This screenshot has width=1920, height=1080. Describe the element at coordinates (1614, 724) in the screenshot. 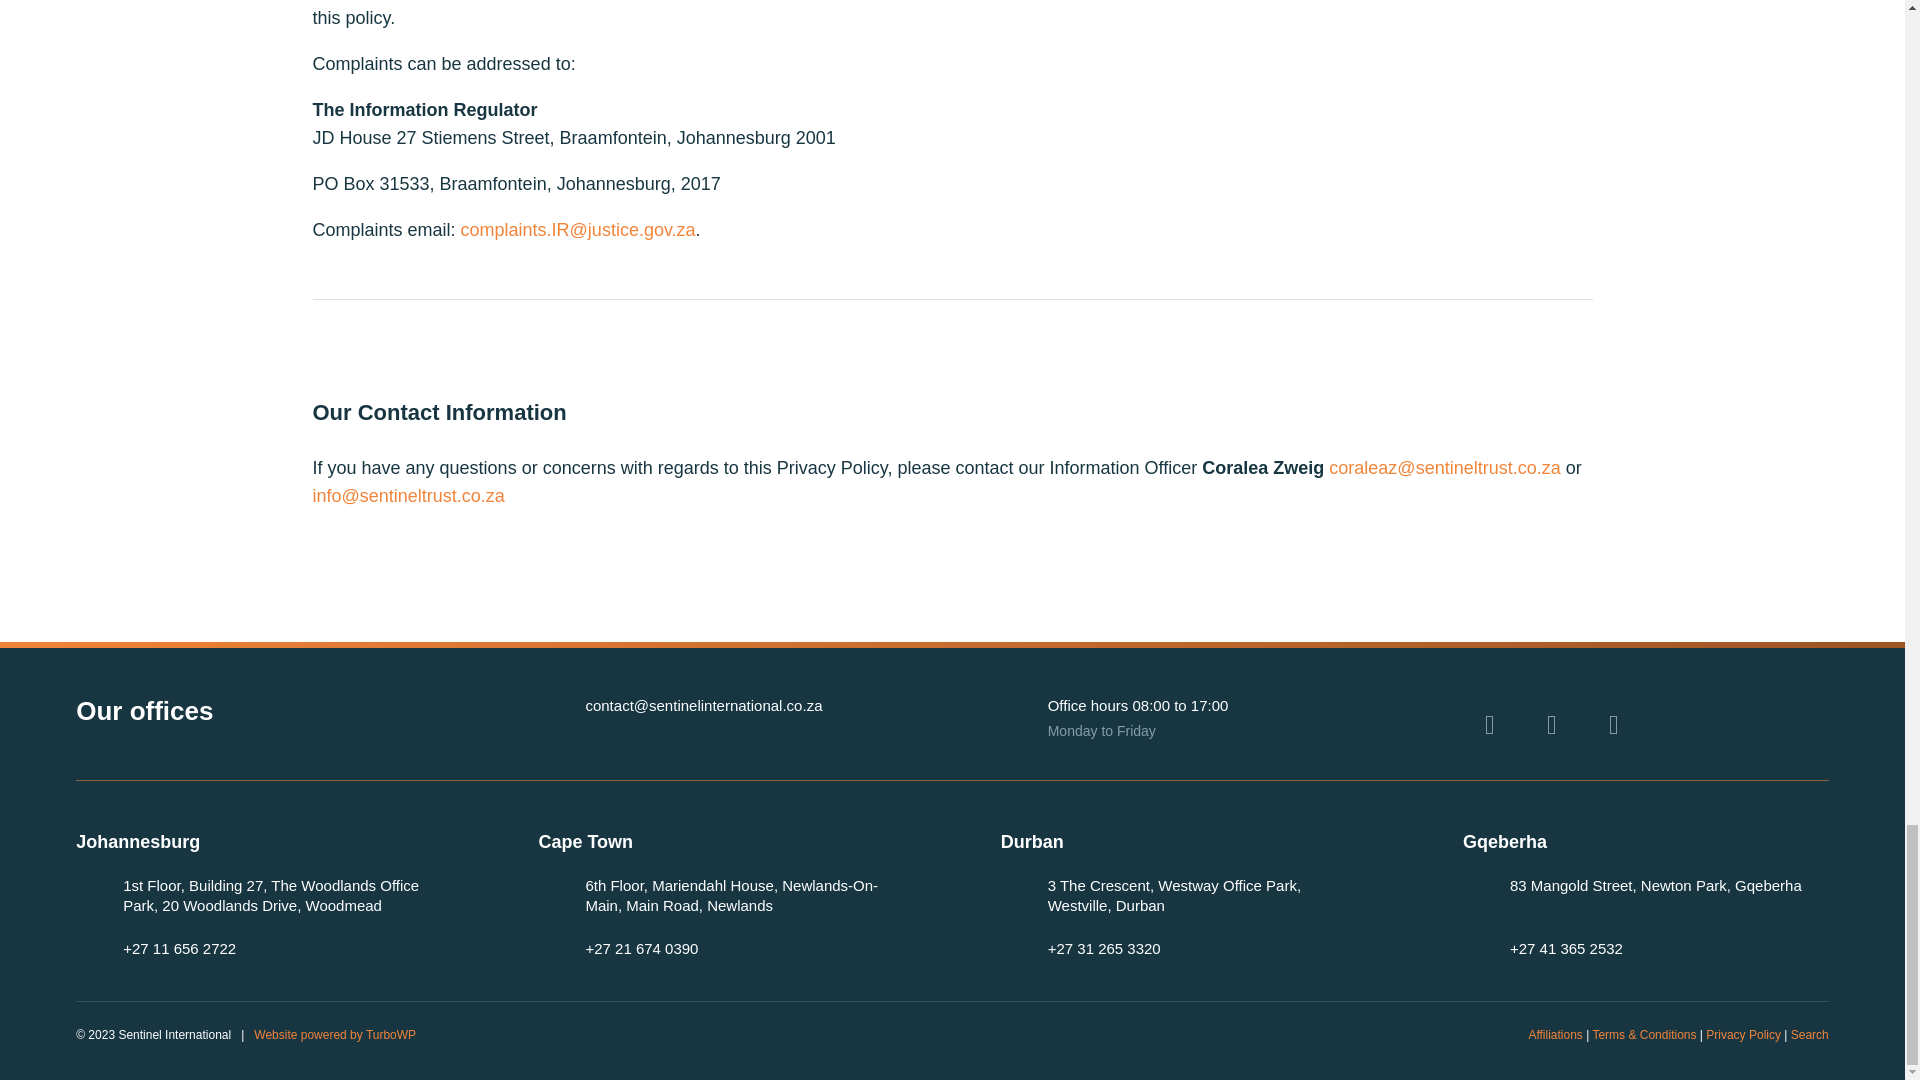

I see `Follow on Instagram` at that location.